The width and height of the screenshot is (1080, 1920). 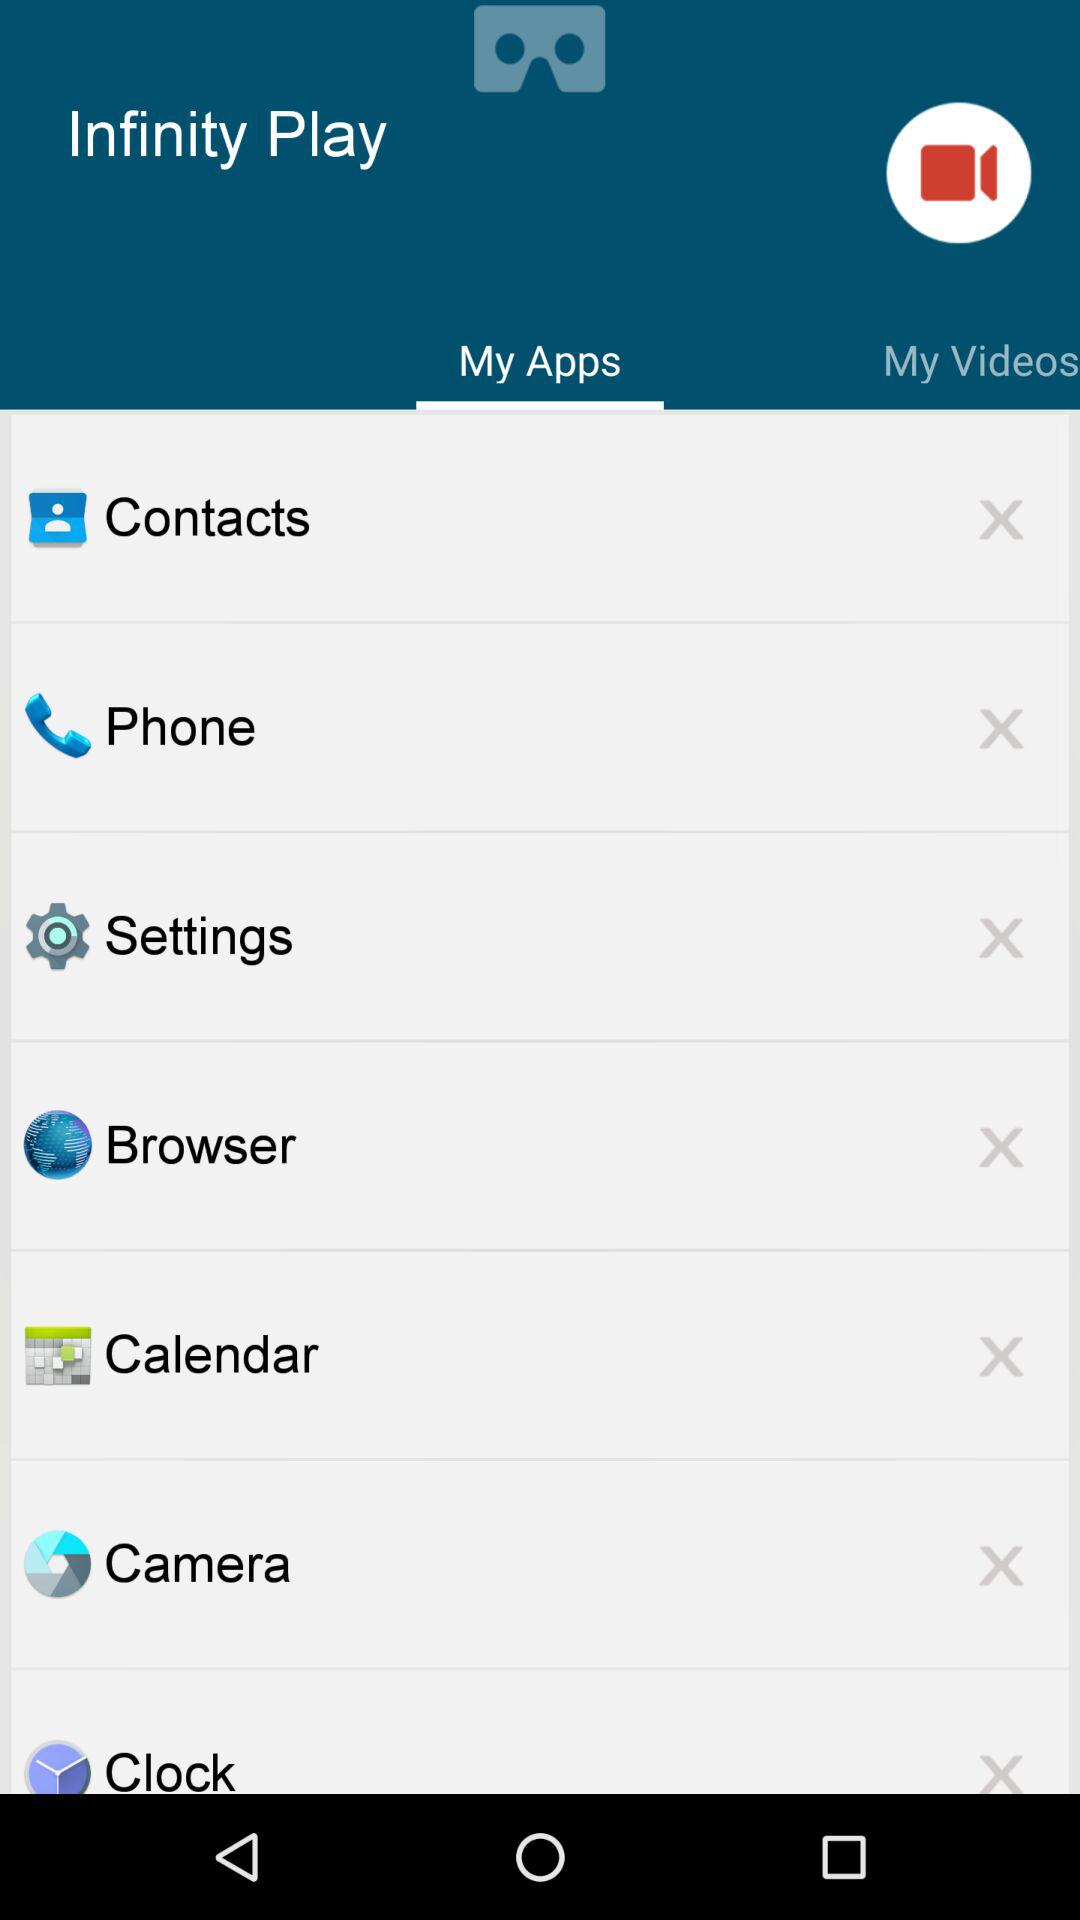 I want to click on toggle calendar option, so click(x=57, y=1354).